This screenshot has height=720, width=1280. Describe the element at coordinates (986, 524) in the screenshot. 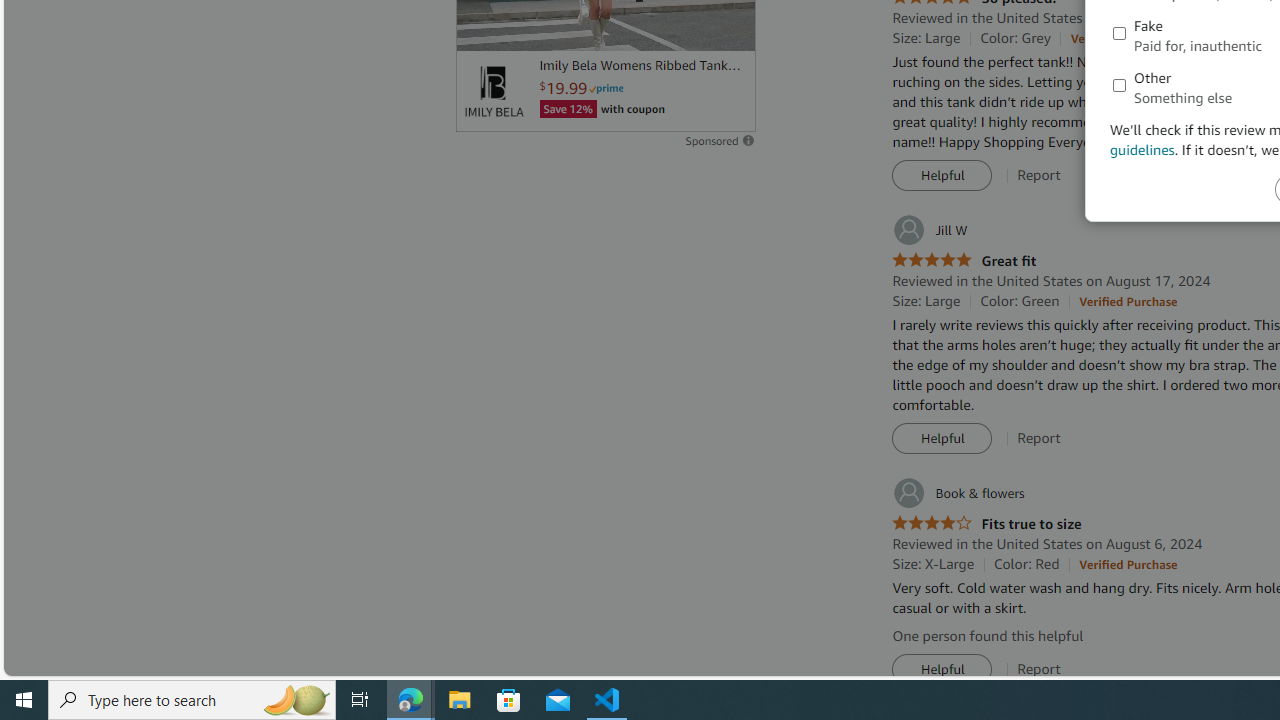

I see `4.0 out of 5 stars Fits true to size` at that location.